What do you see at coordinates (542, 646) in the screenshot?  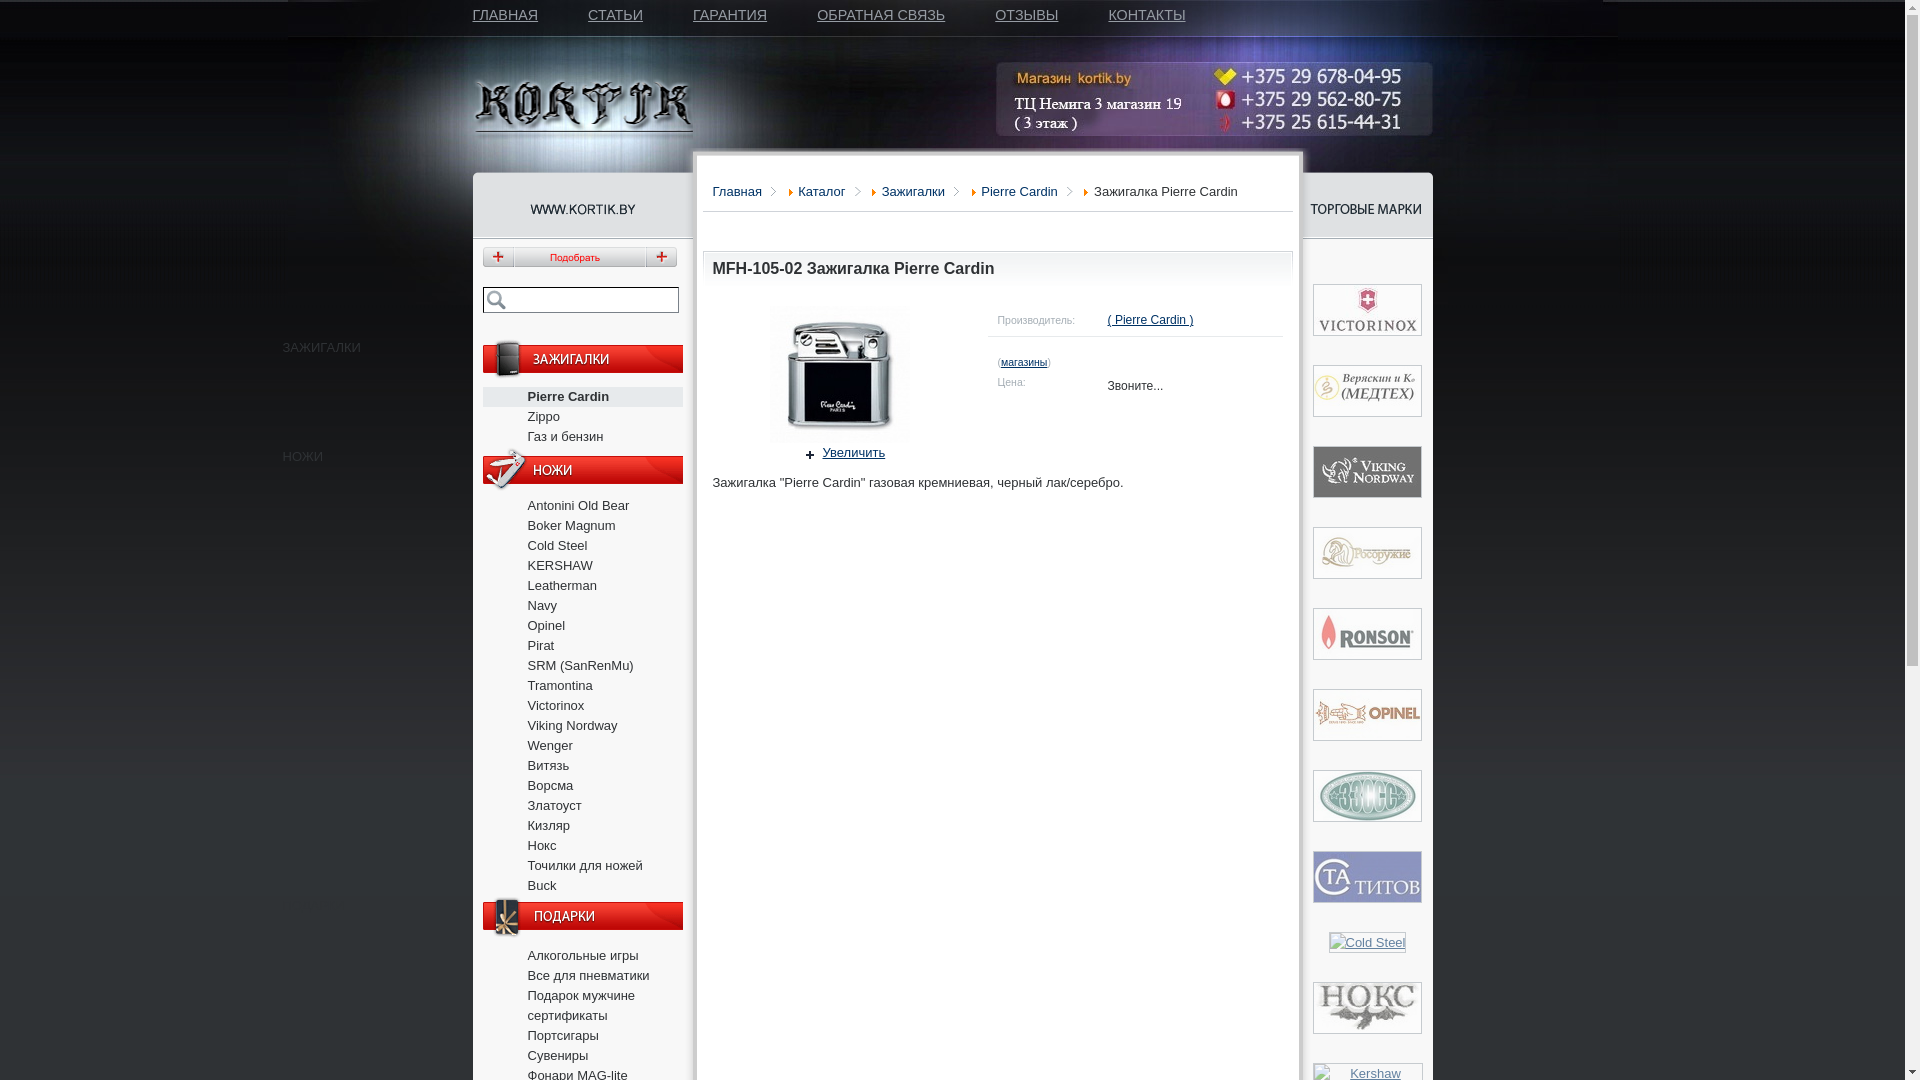 I see `Pirat` at bounding box center [542, 646].